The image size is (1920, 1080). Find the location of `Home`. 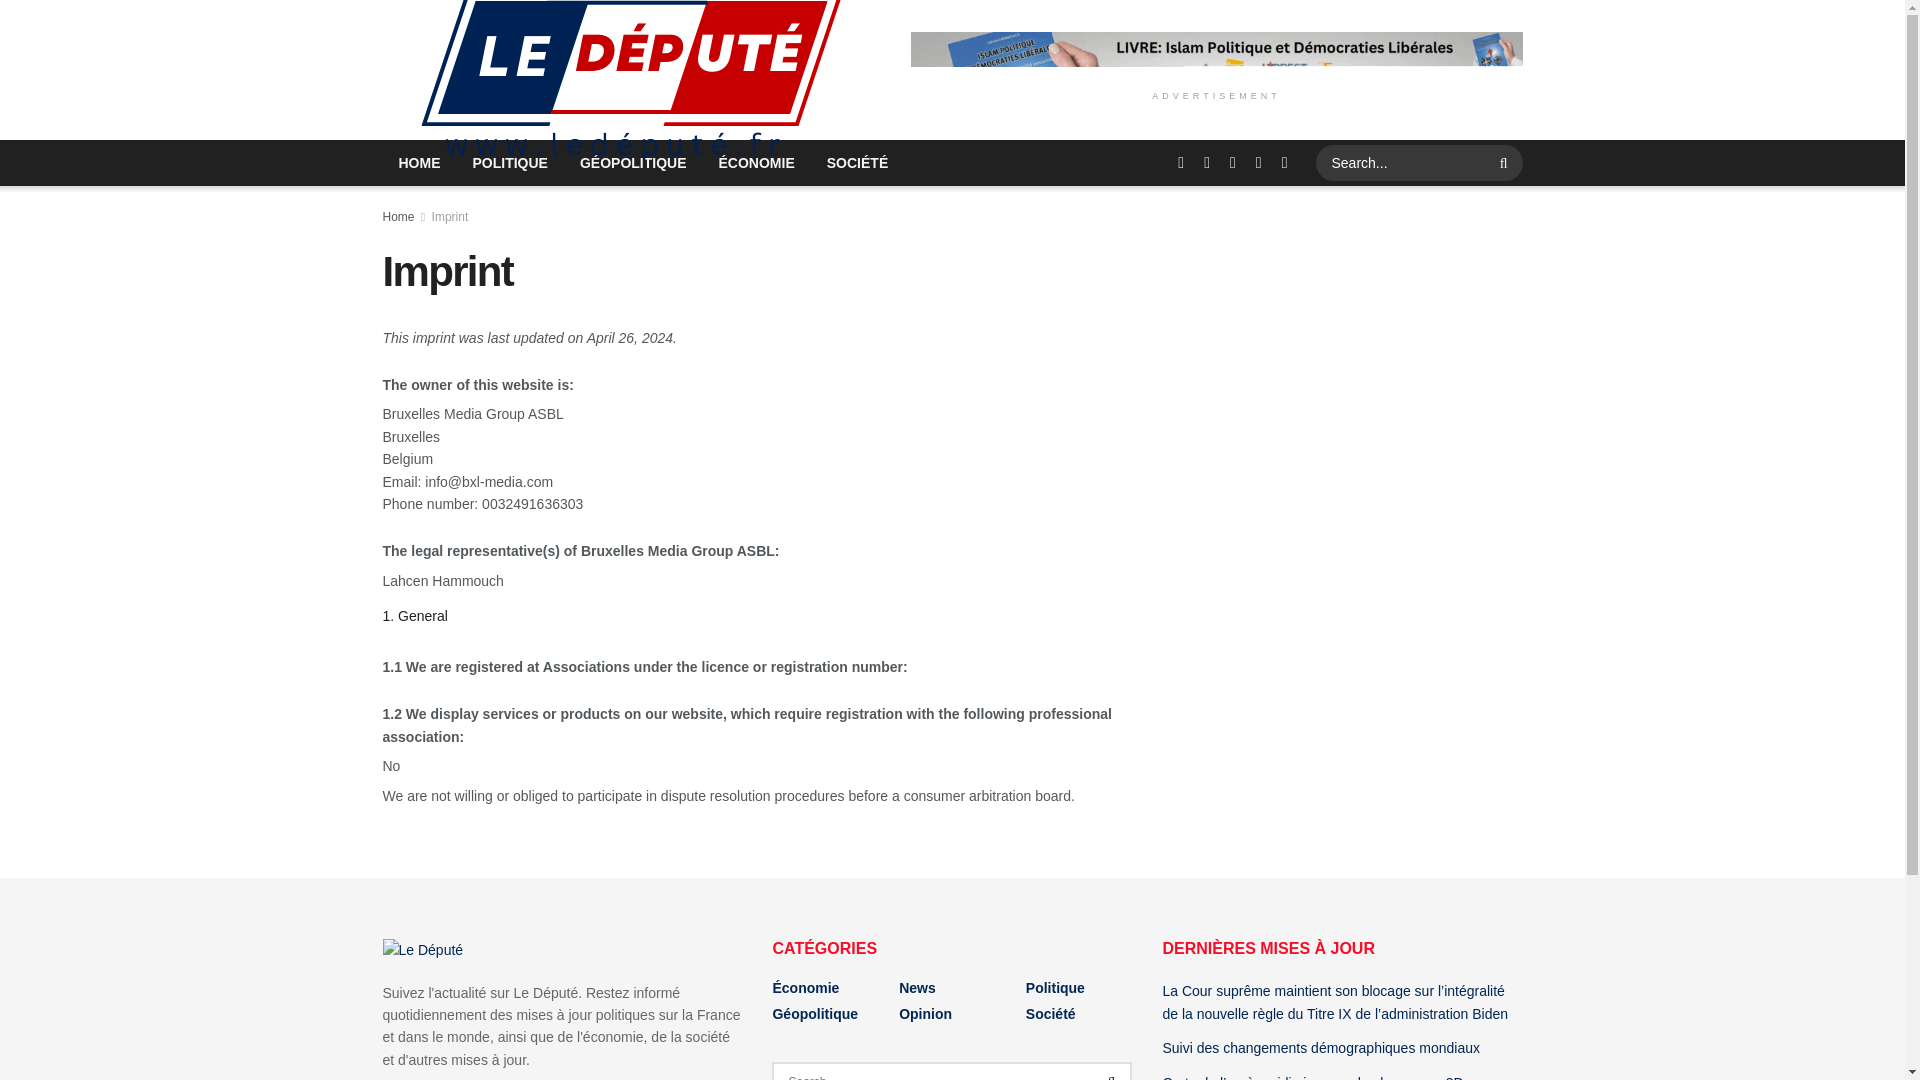

Home is located at coordinates (398, 216).